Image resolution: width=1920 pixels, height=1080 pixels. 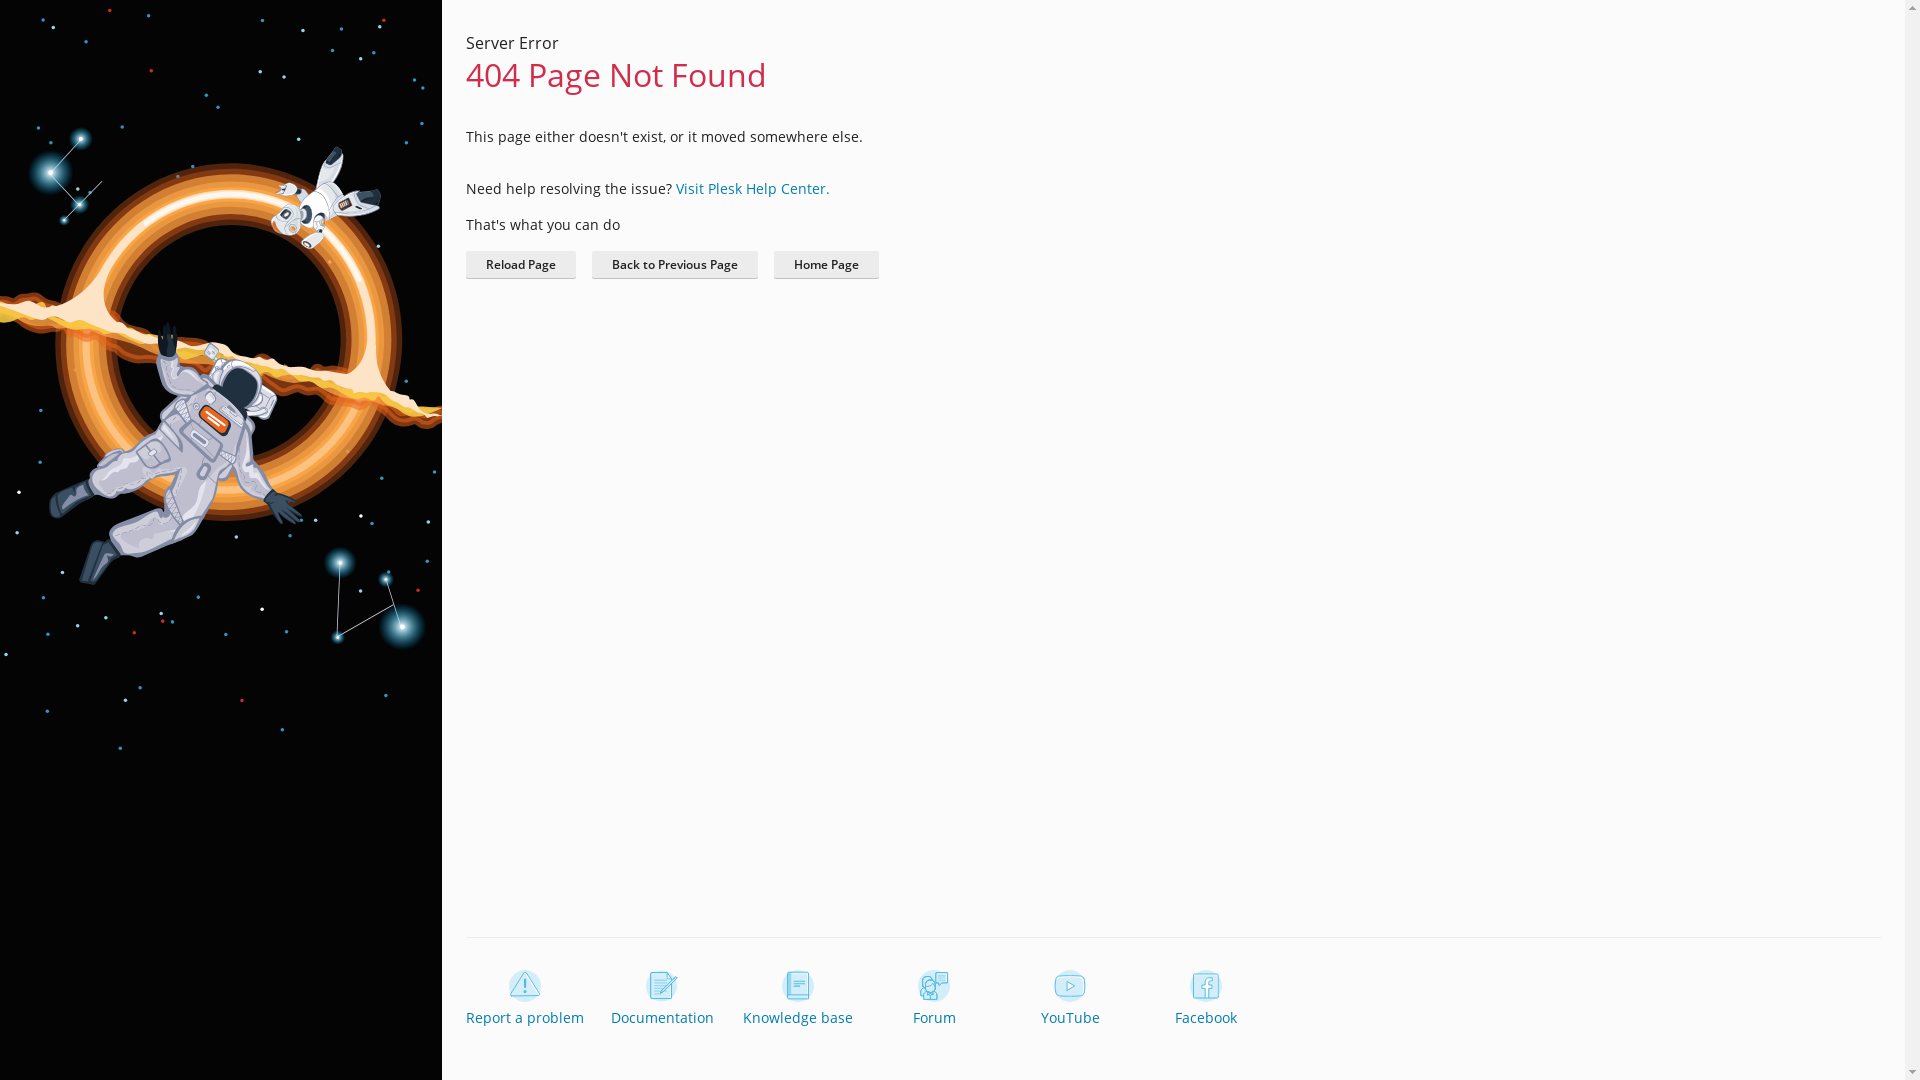 What do you see at coordinates (753, 188) in the screenshot?
I see `Visit Plesk Help Center.` at bounding box center [753, 188].